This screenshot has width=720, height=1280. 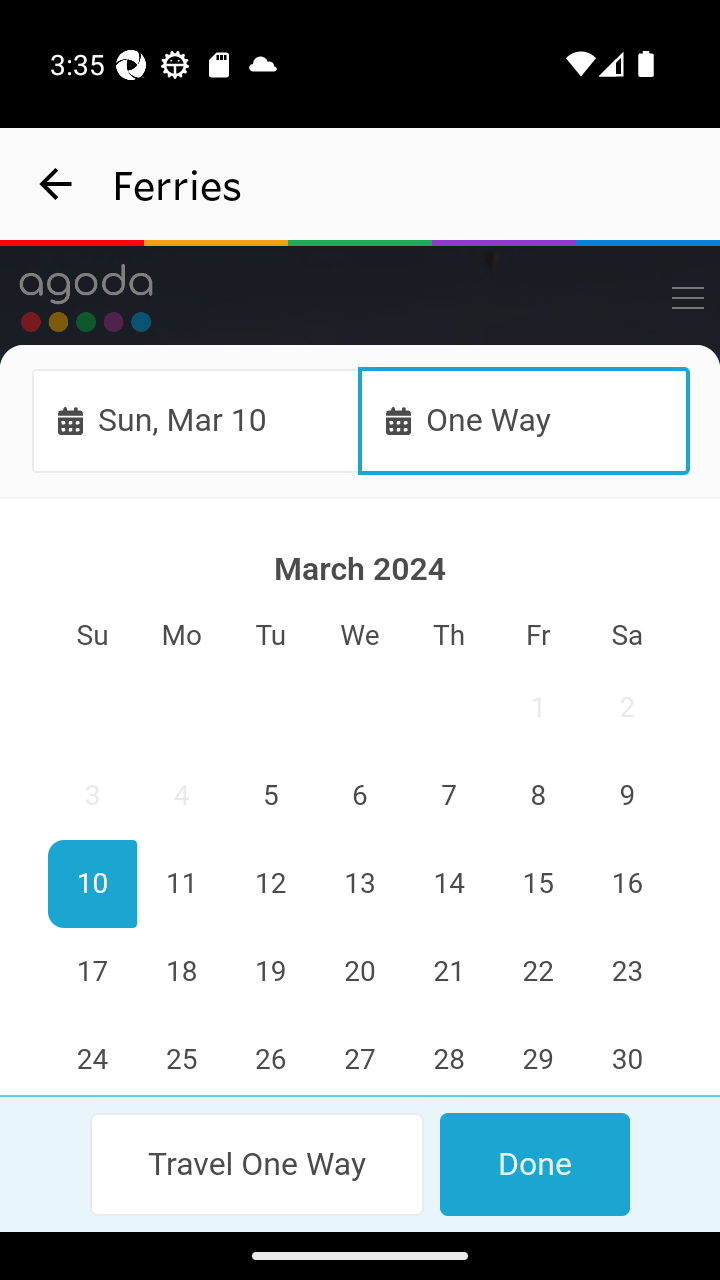 I want to click on 16, so click(x=626, y=884).